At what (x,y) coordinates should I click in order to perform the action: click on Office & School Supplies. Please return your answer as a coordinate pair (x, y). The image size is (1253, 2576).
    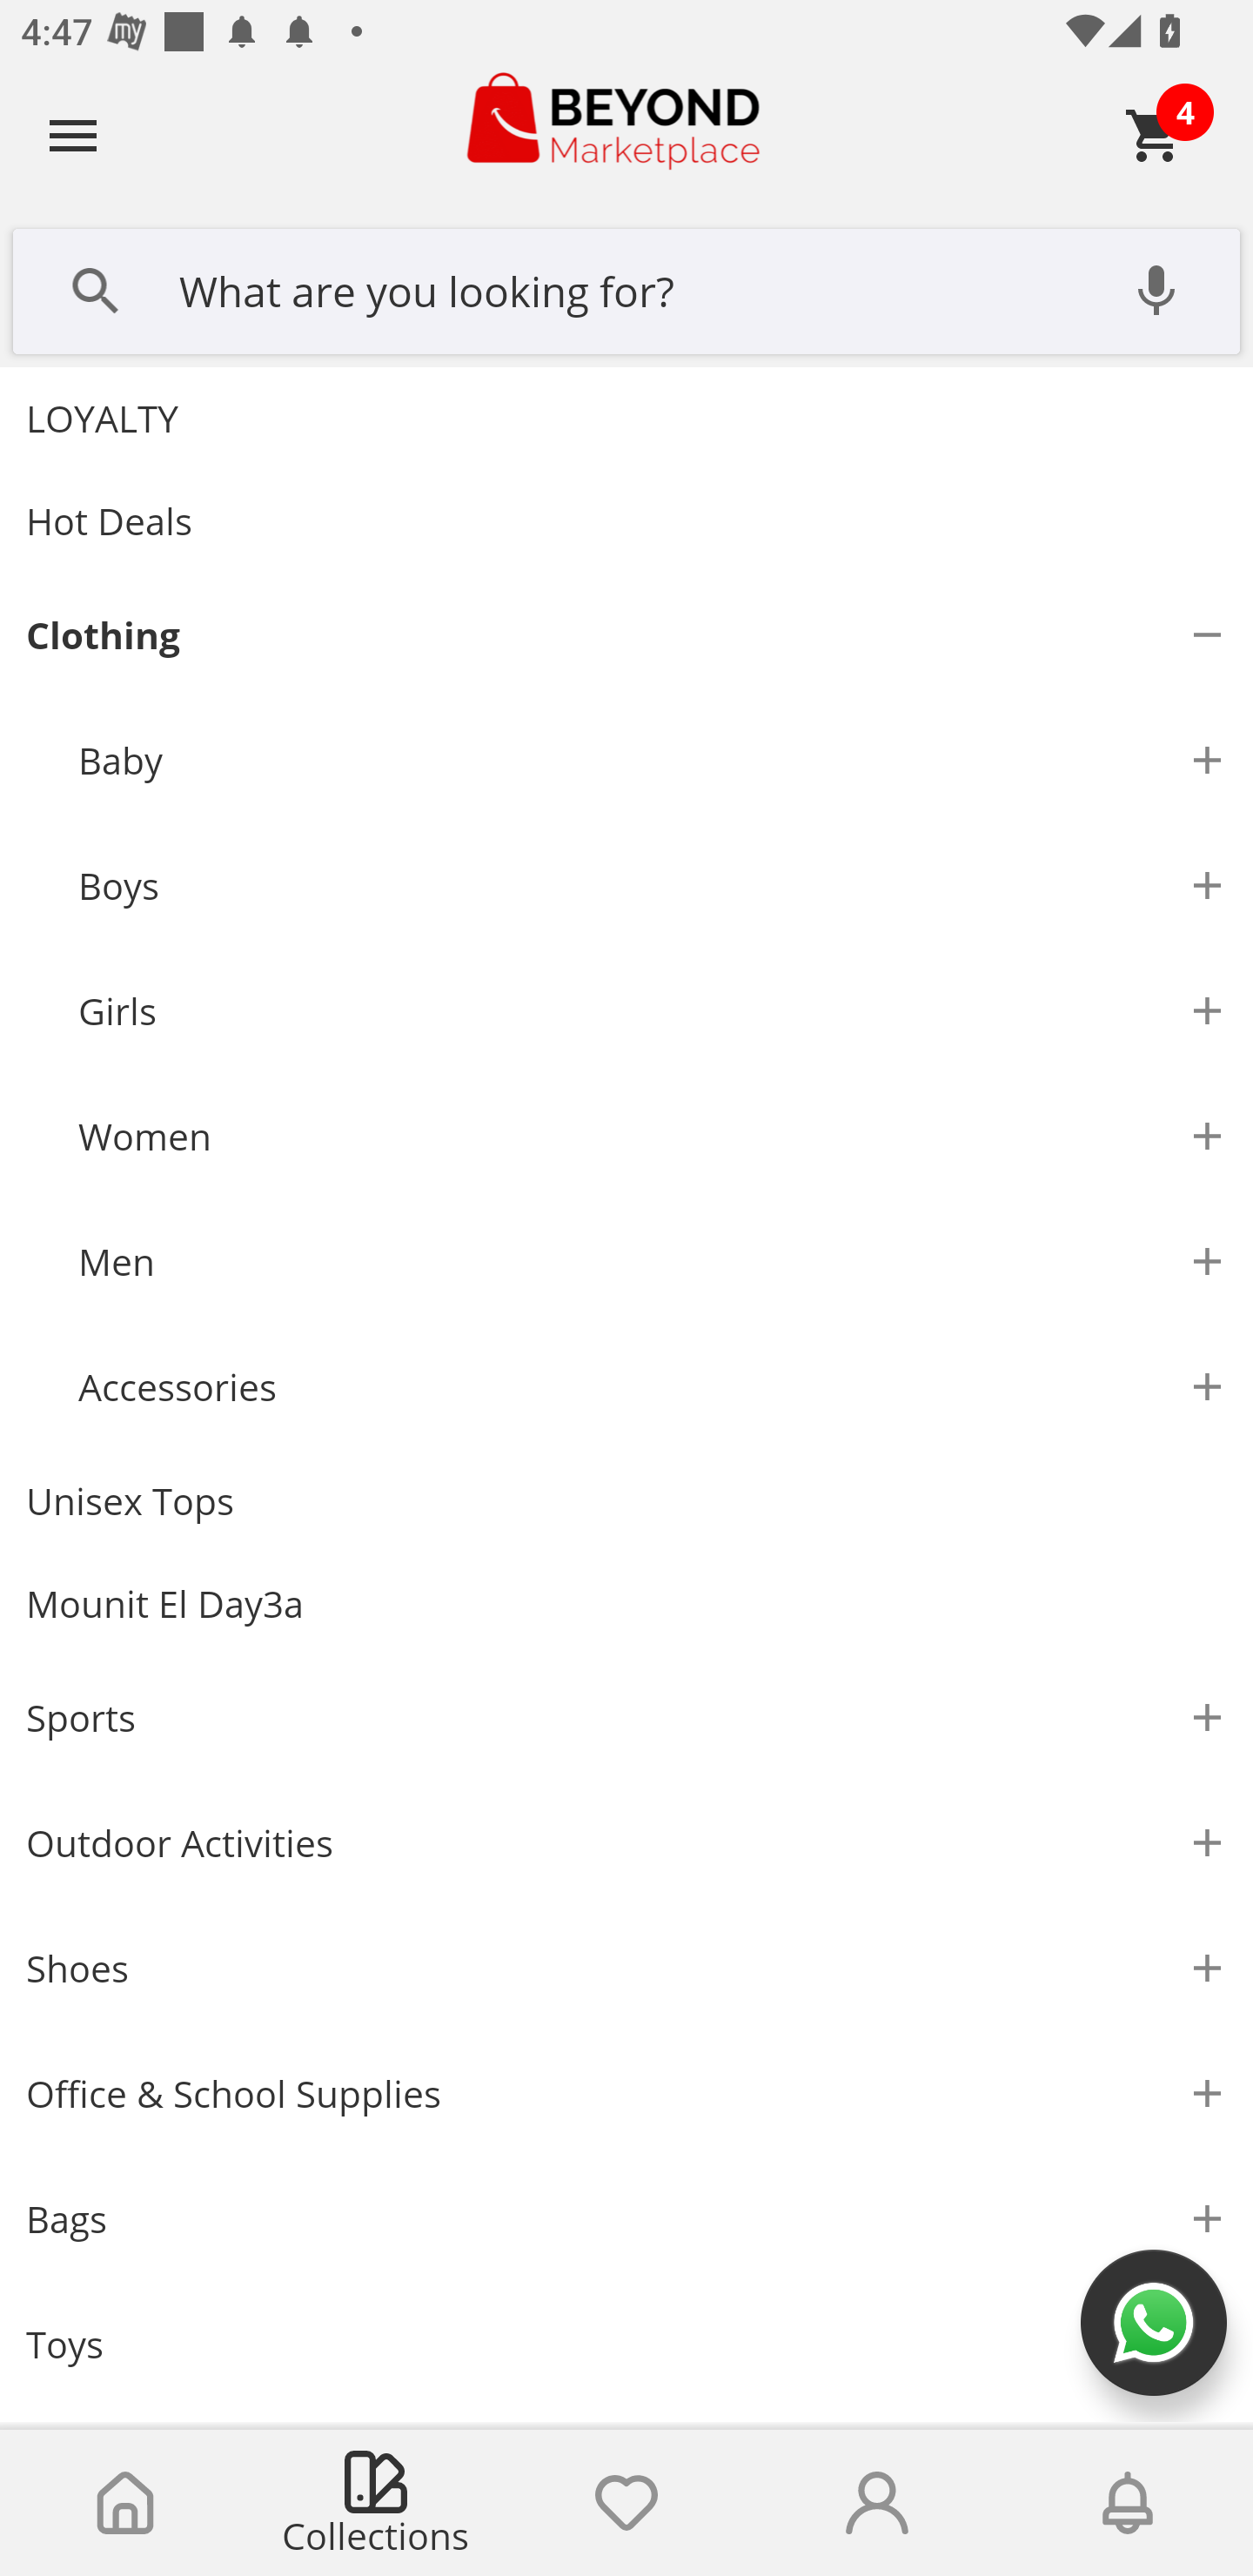
    Looking at the image, I should click on (626, 2094).